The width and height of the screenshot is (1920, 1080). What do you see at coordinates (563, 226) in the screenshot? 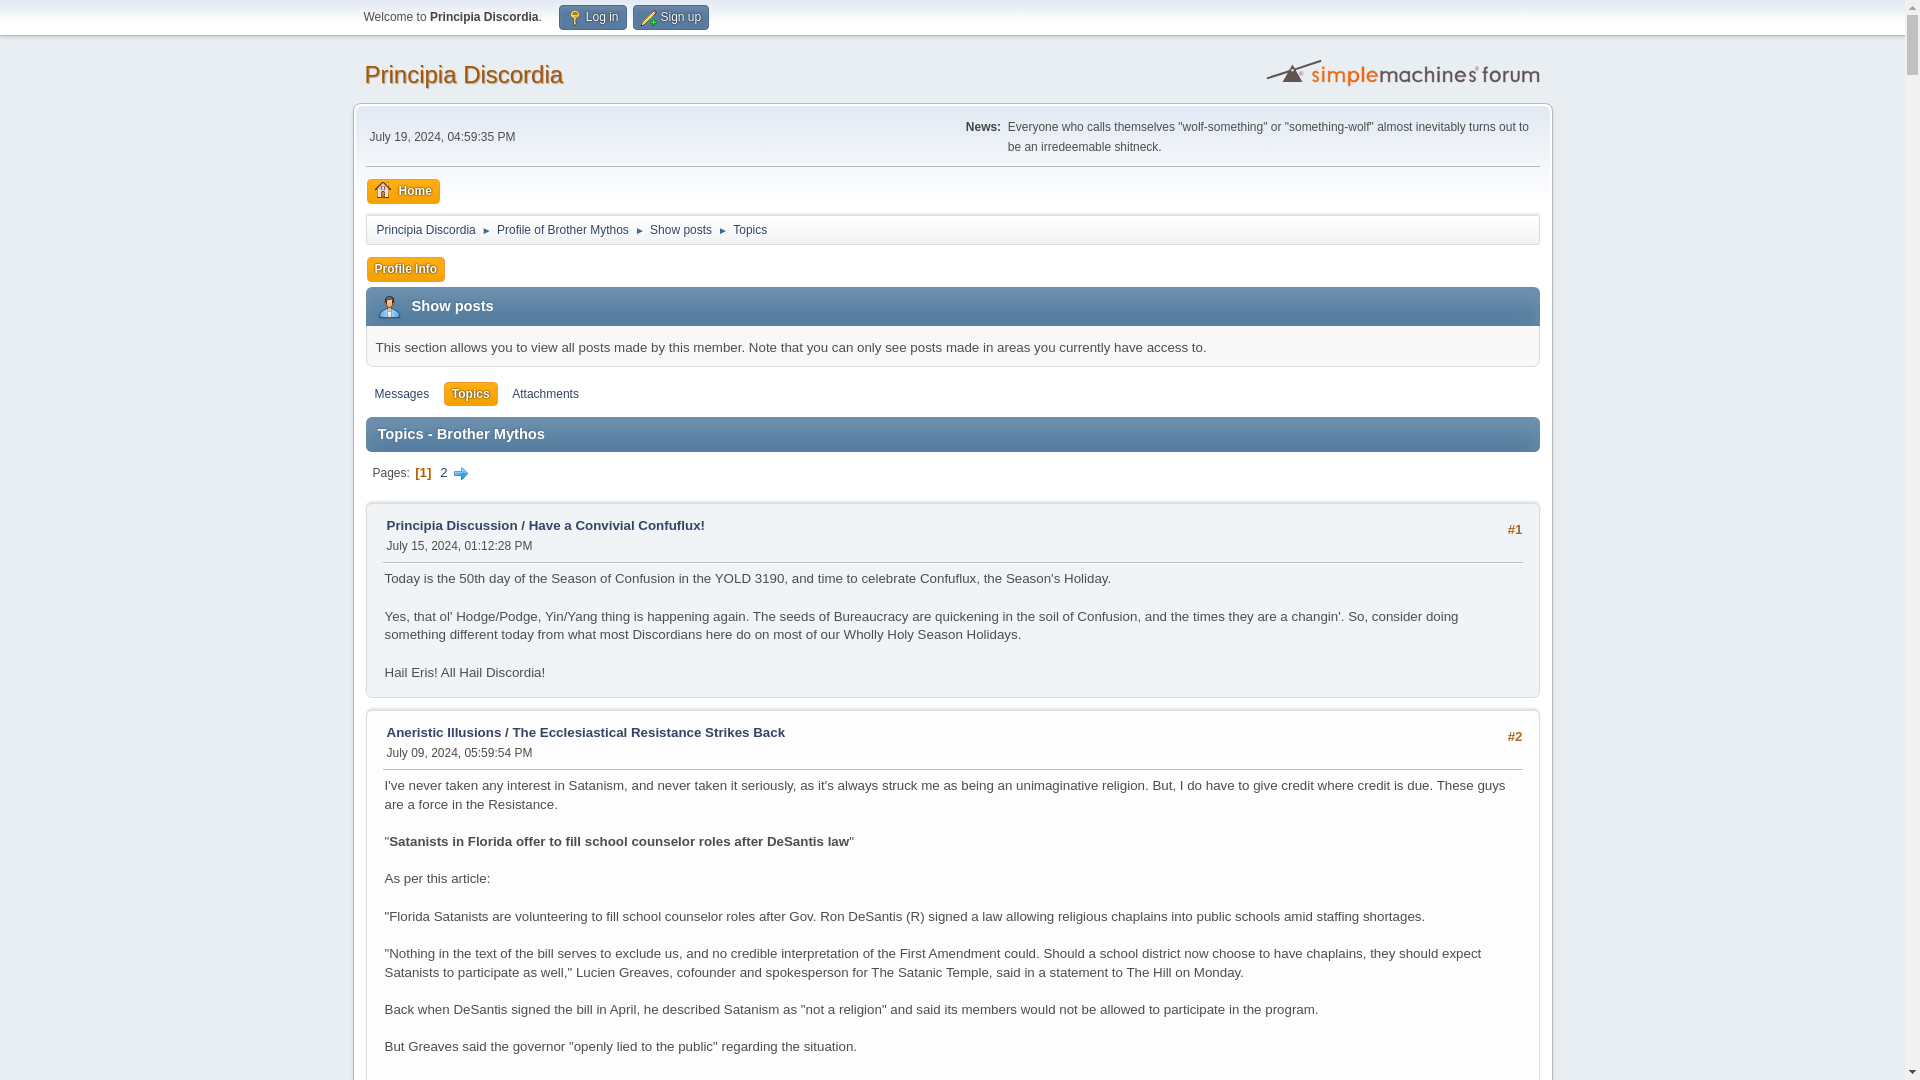
I see `Profile of Brother Mythos` at bounding box center [563, 226].